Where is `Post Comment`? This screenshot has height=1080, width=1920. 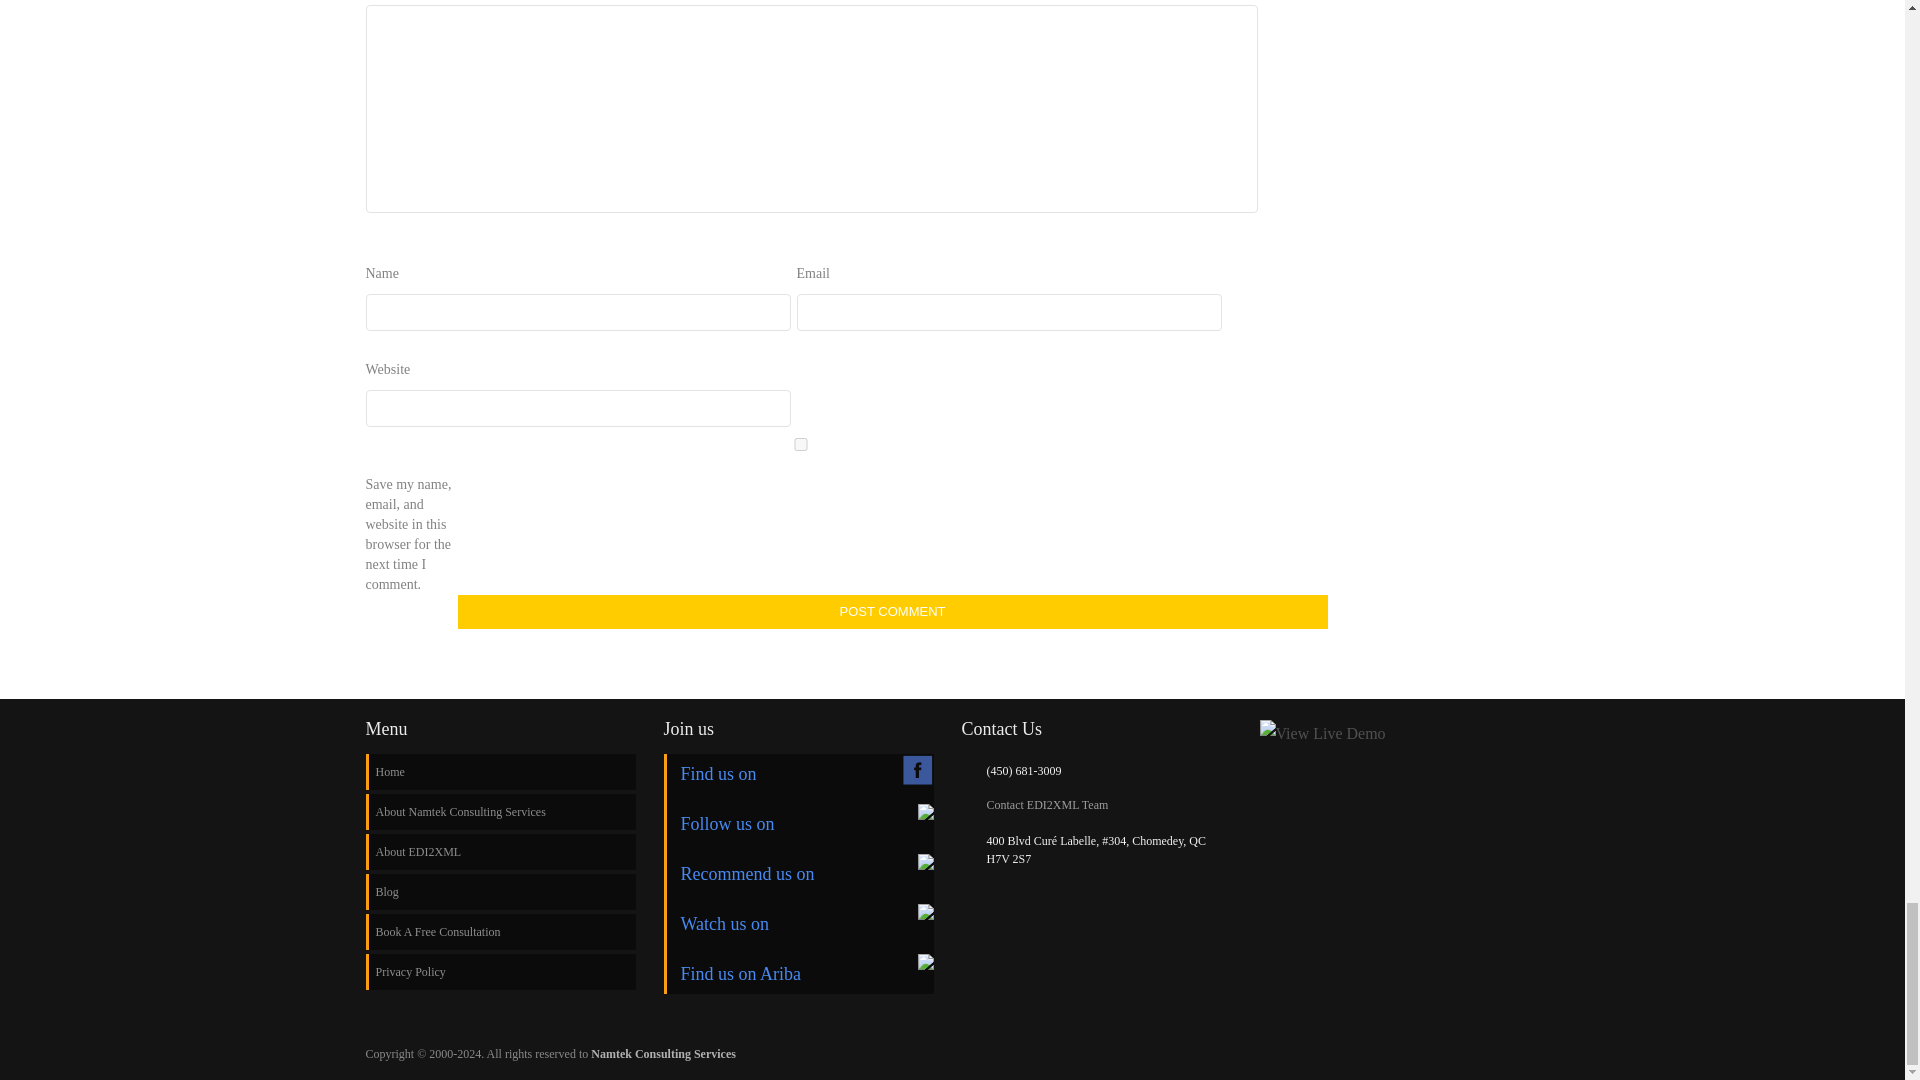 Post Comment is located at coordinates (893, 612).